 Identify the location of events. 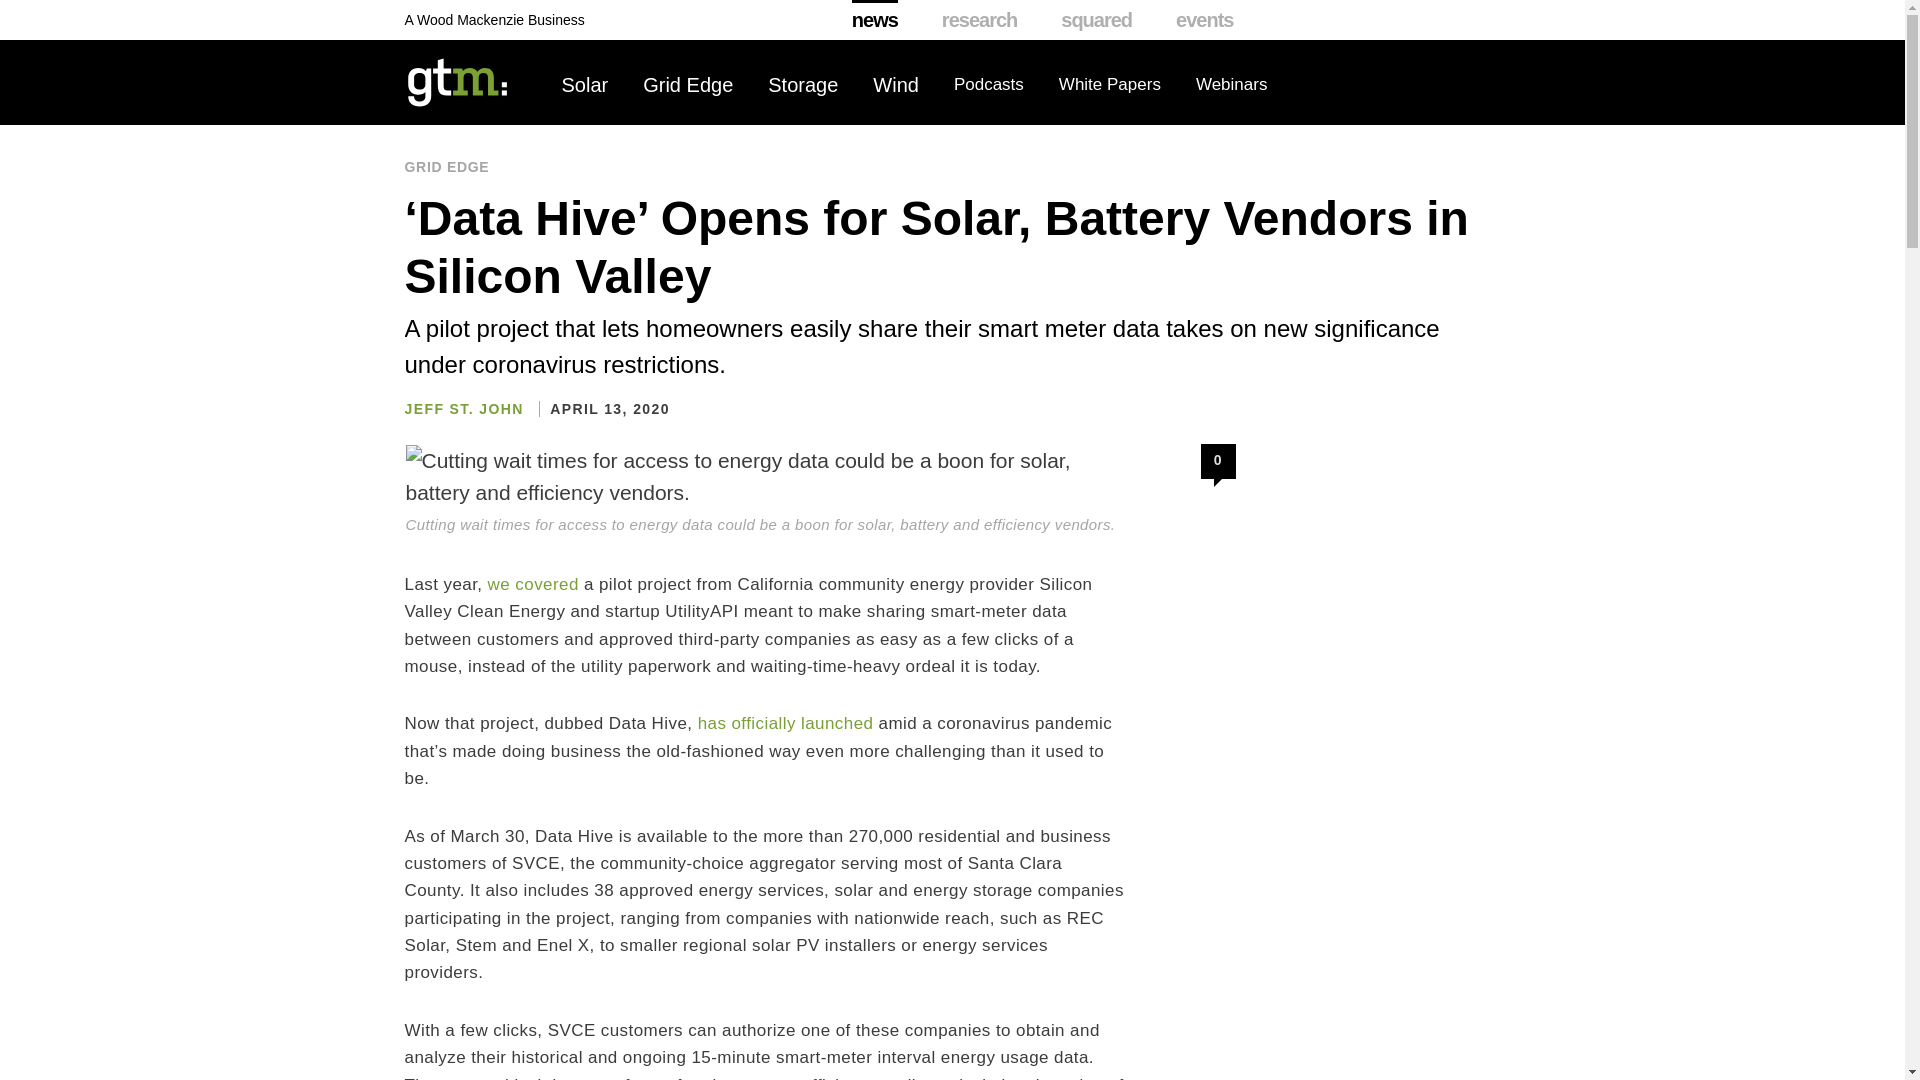
(1204, 20).